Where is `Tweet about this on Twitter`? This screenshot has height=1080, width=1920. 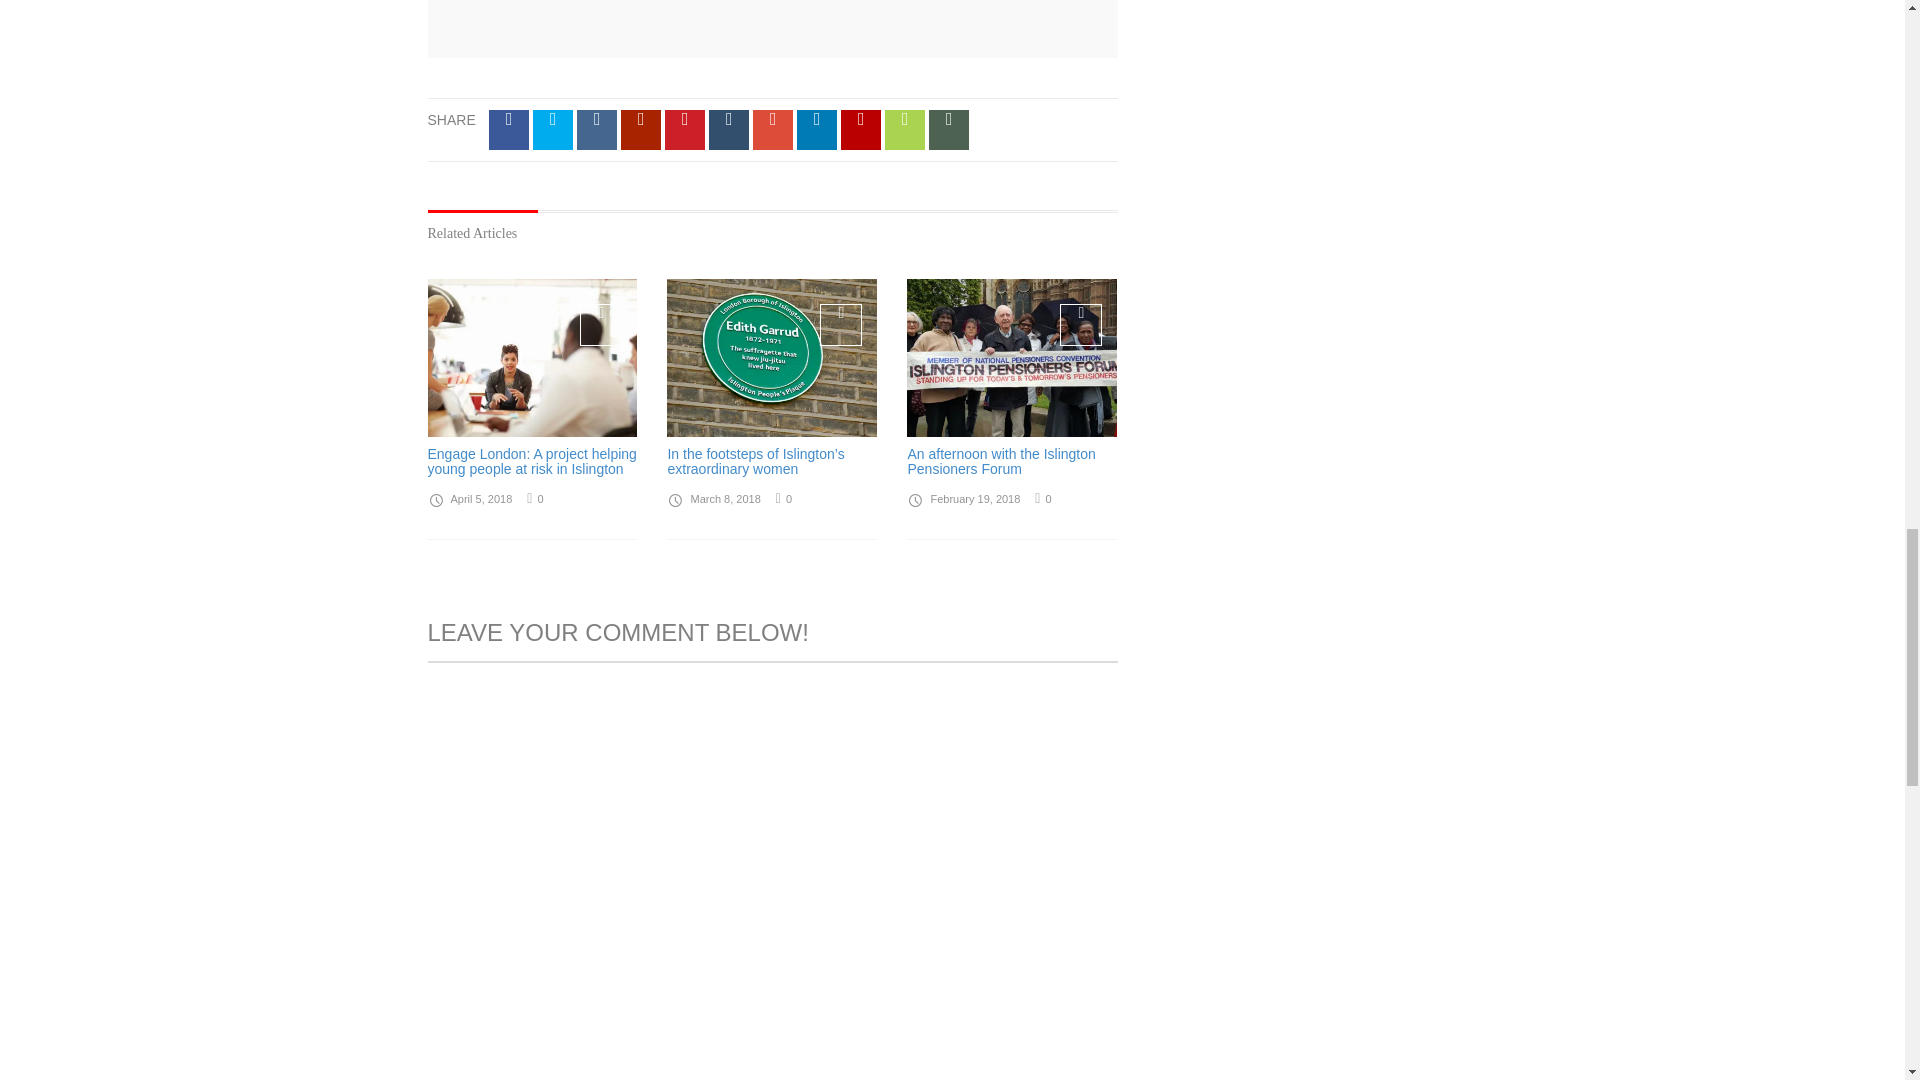
Tweet about this on Twitter is located at coordinates (552, 130).